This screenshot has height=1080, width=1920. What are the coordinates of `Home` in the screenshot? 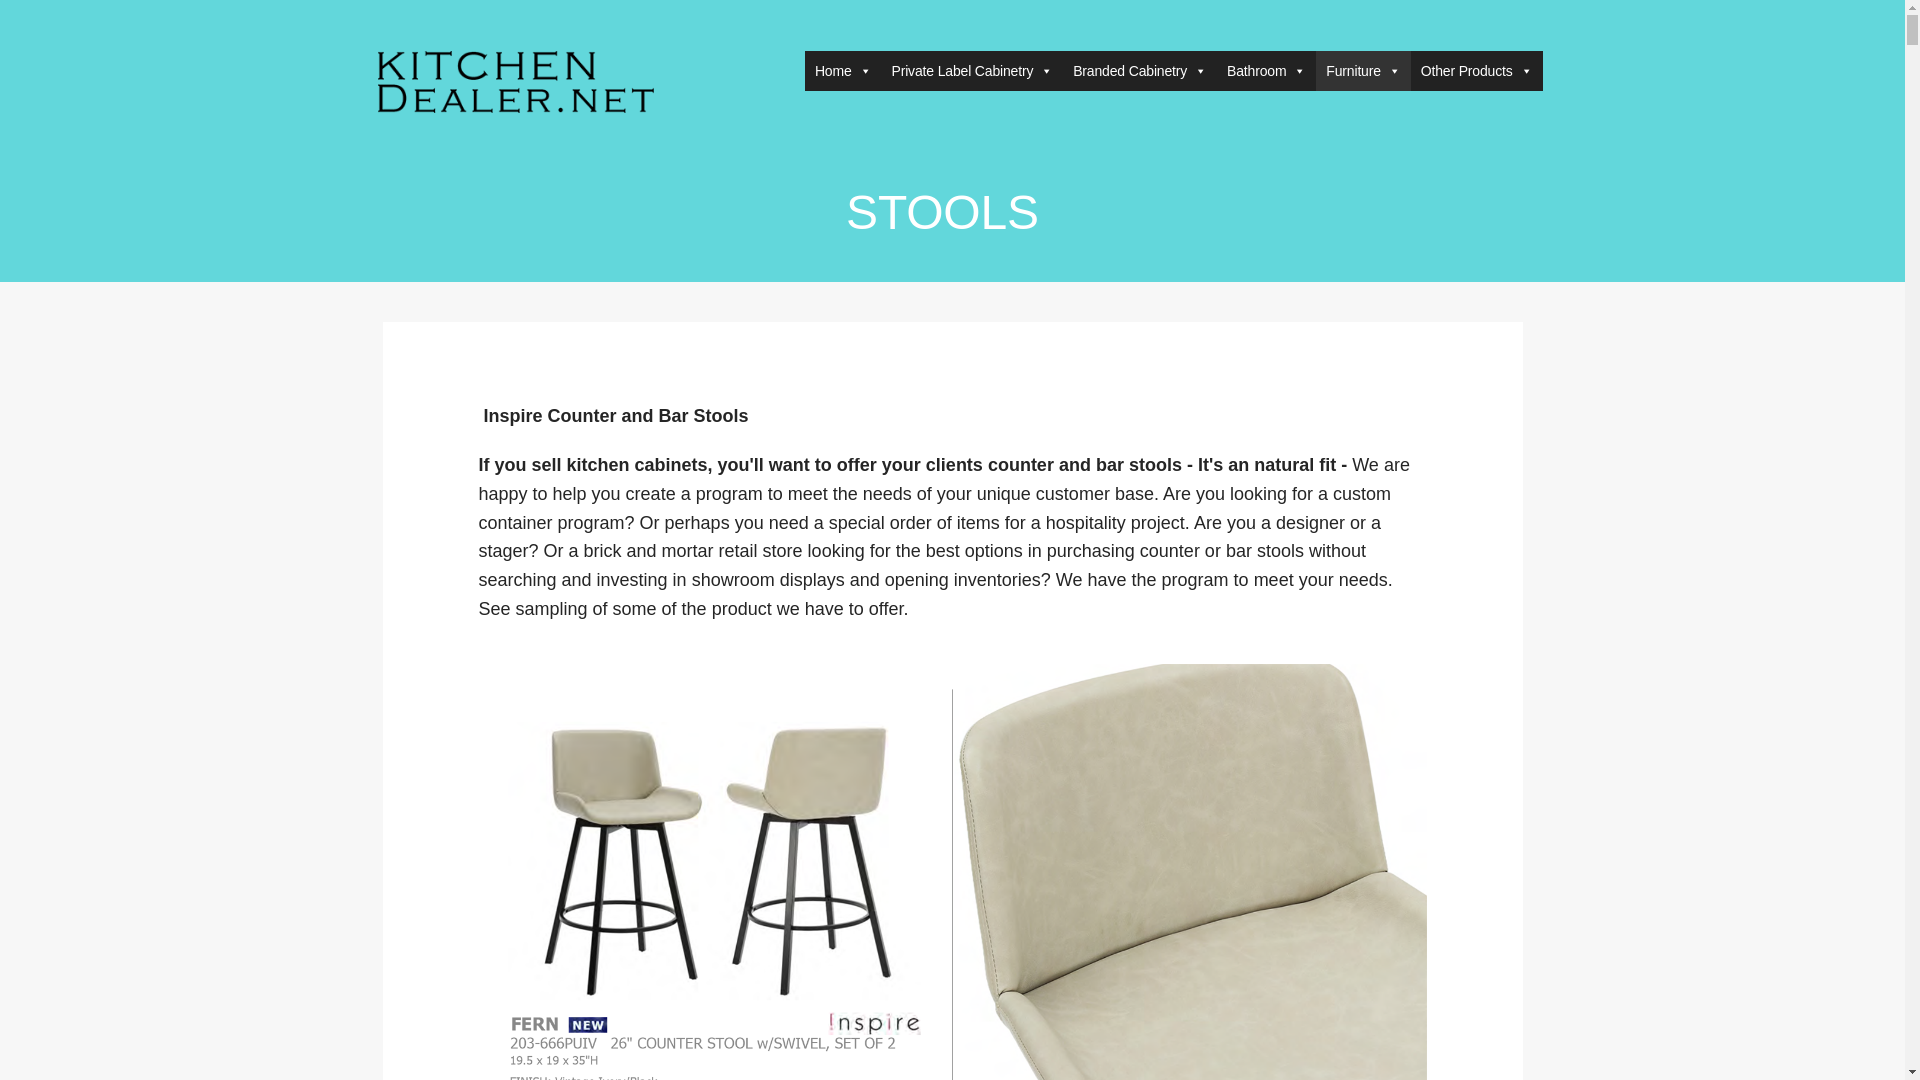 It's located at (842, 70).